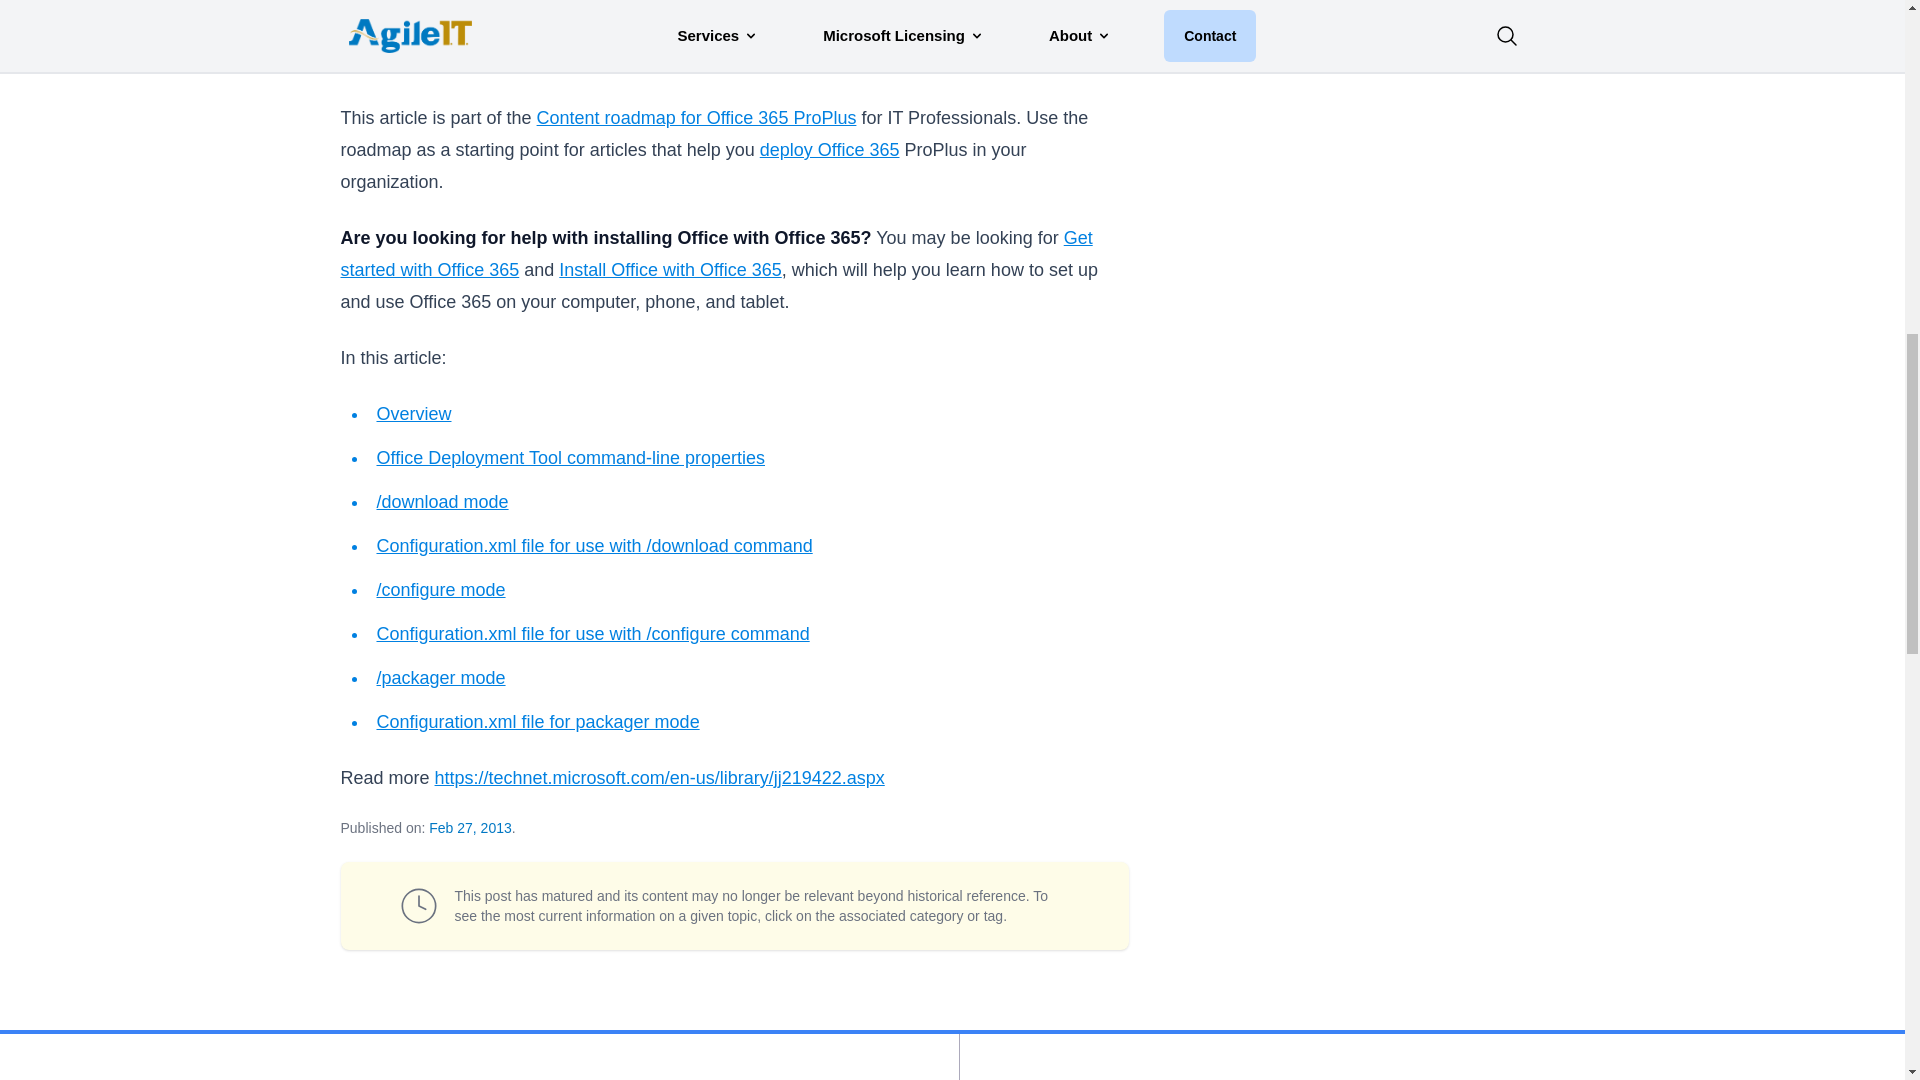 This screenshot has height=1080, width=1920. What do you see at coordinates (670, 270) in the screenshot?
I see `Install Office with Office 365` at bounding box center [670, 270].